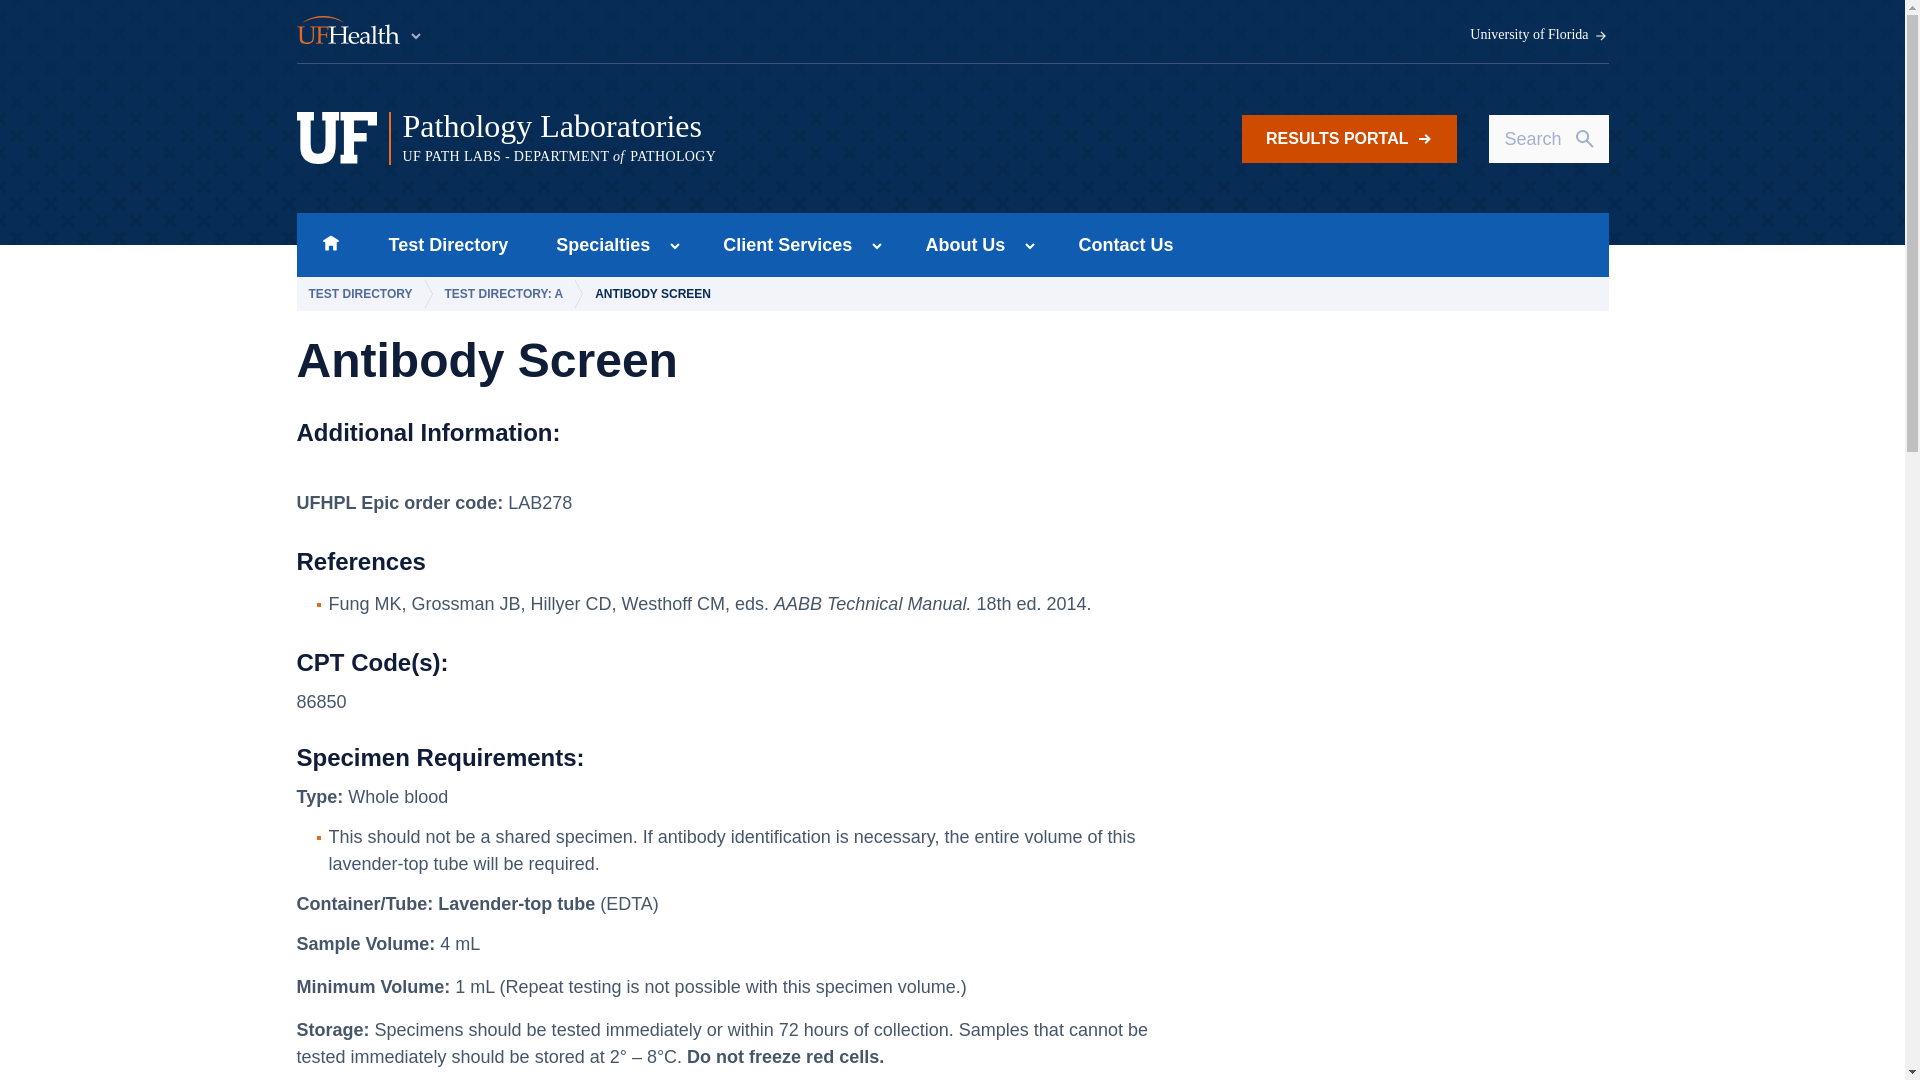 This screenshot has height=1080, width=1920. I want to click on UF Health, so click(360, 32).